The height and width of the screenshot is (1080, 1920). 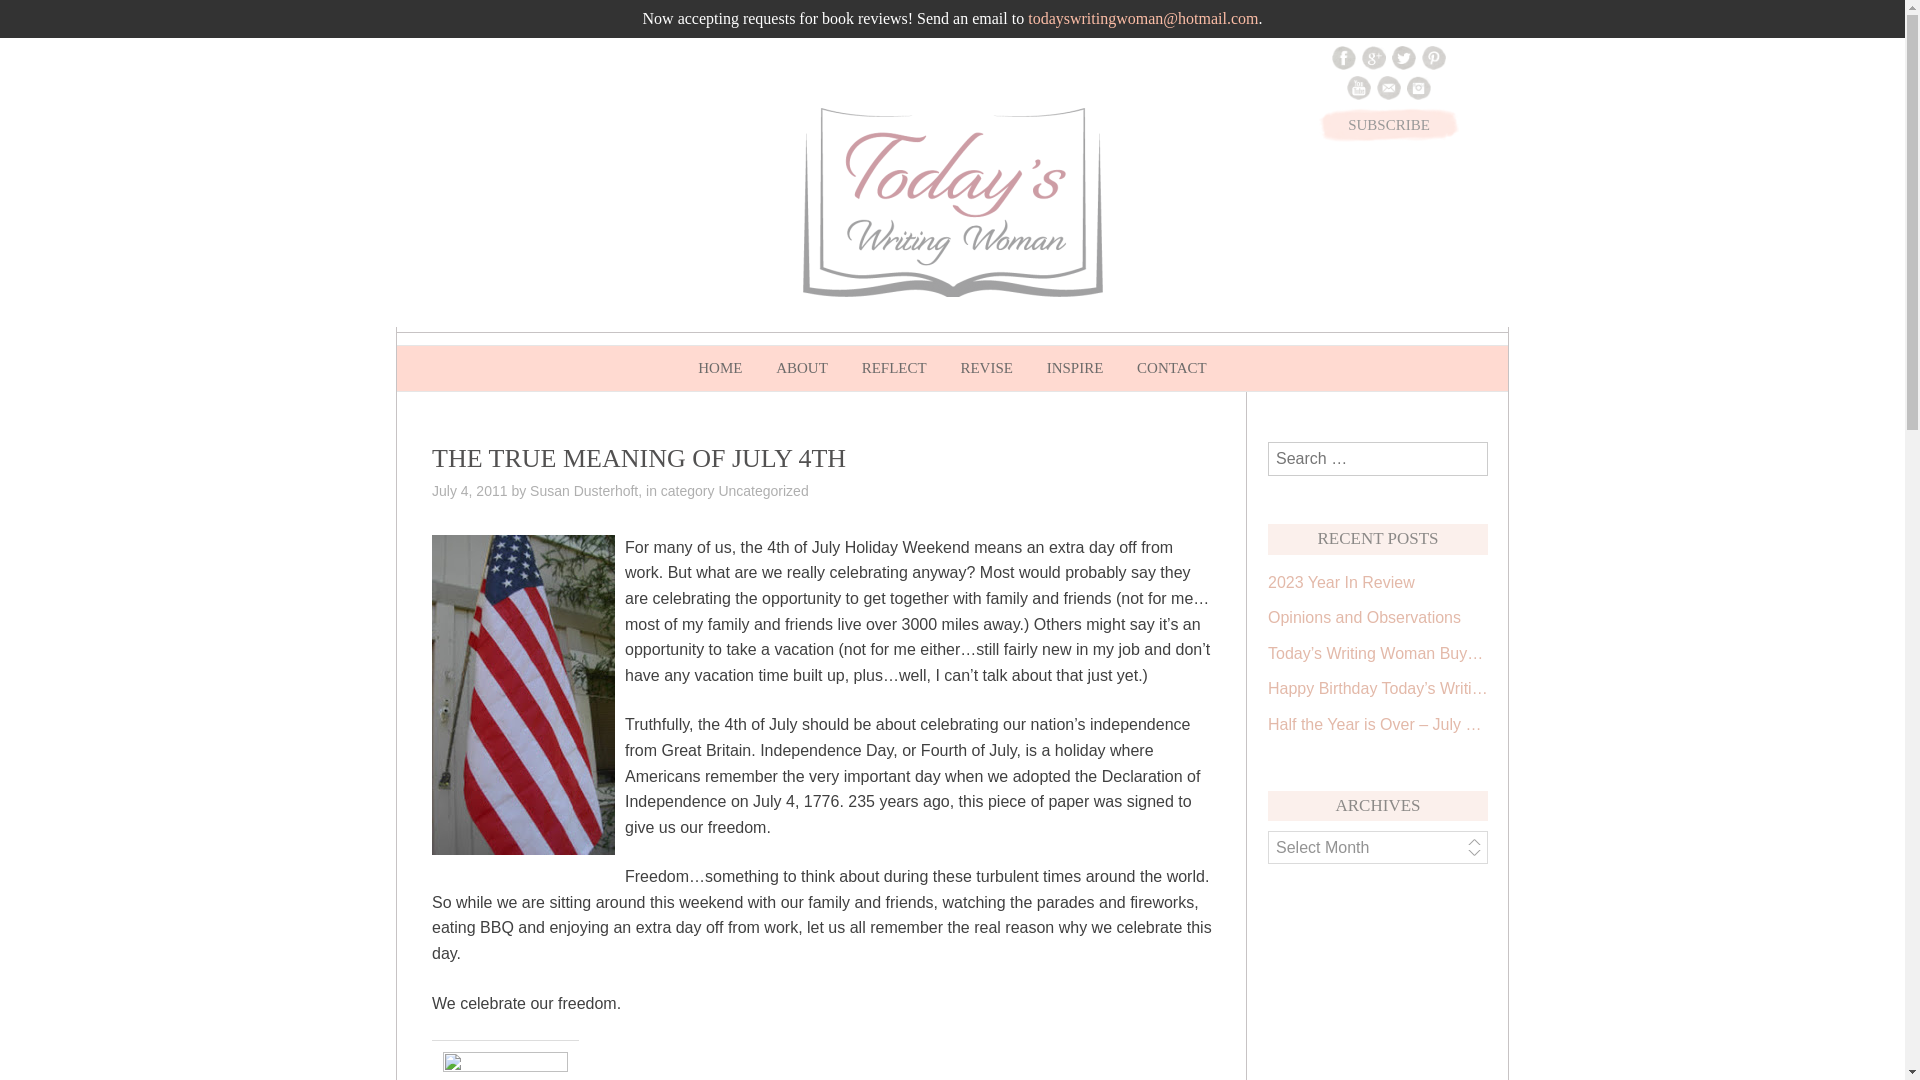 I want to click on CONTACT, so click(x=1171, y=368).